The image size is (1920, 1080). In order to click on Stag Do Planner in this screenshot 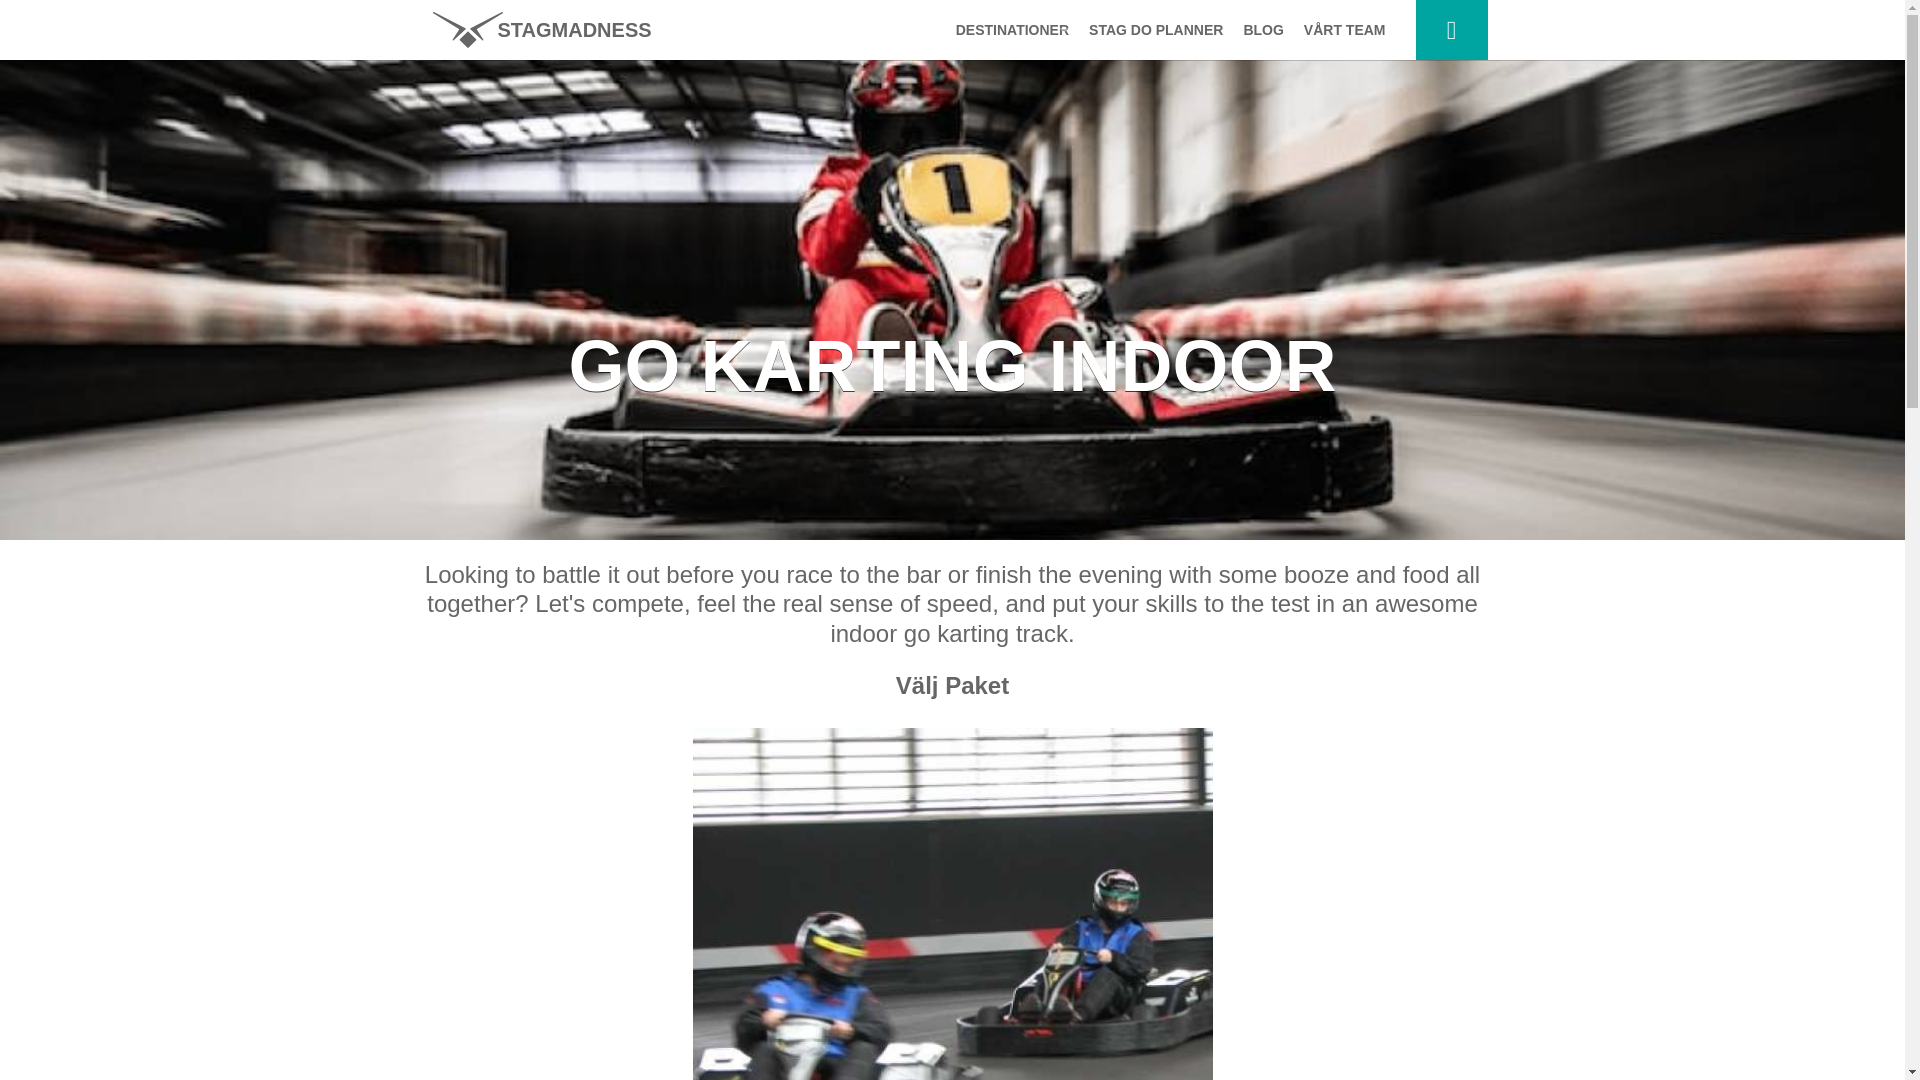, I will do `click(1156, 30)`.